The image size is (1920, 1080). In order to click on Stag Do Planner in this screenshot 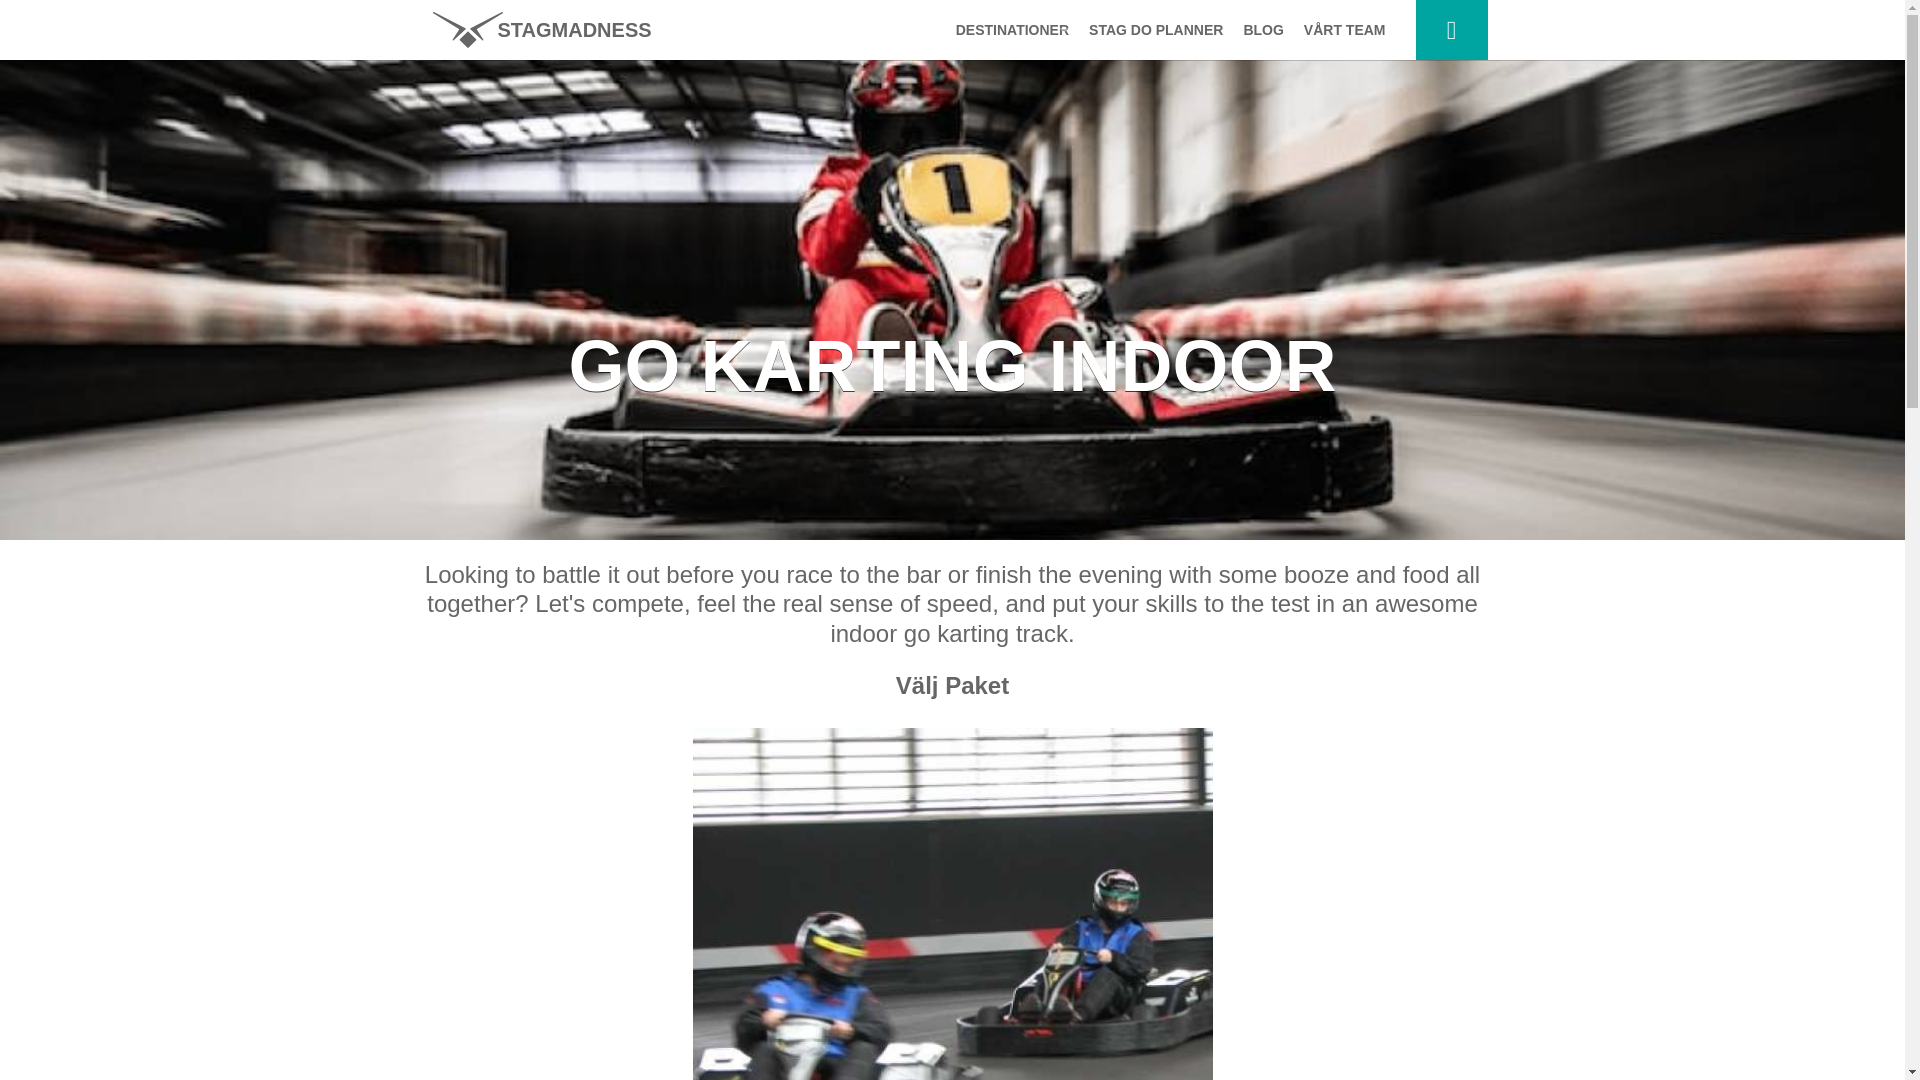, I will do `click(1156, 30)`.